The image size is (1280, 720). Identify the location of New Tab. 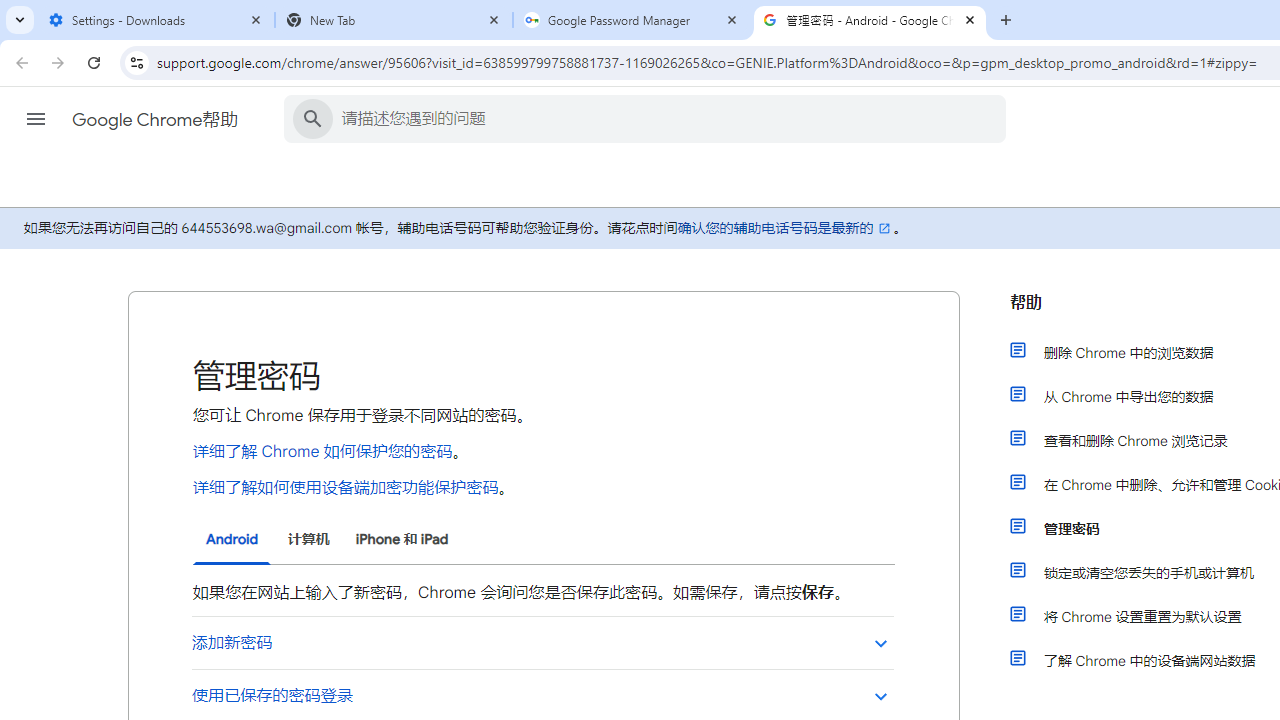
(394, 20).